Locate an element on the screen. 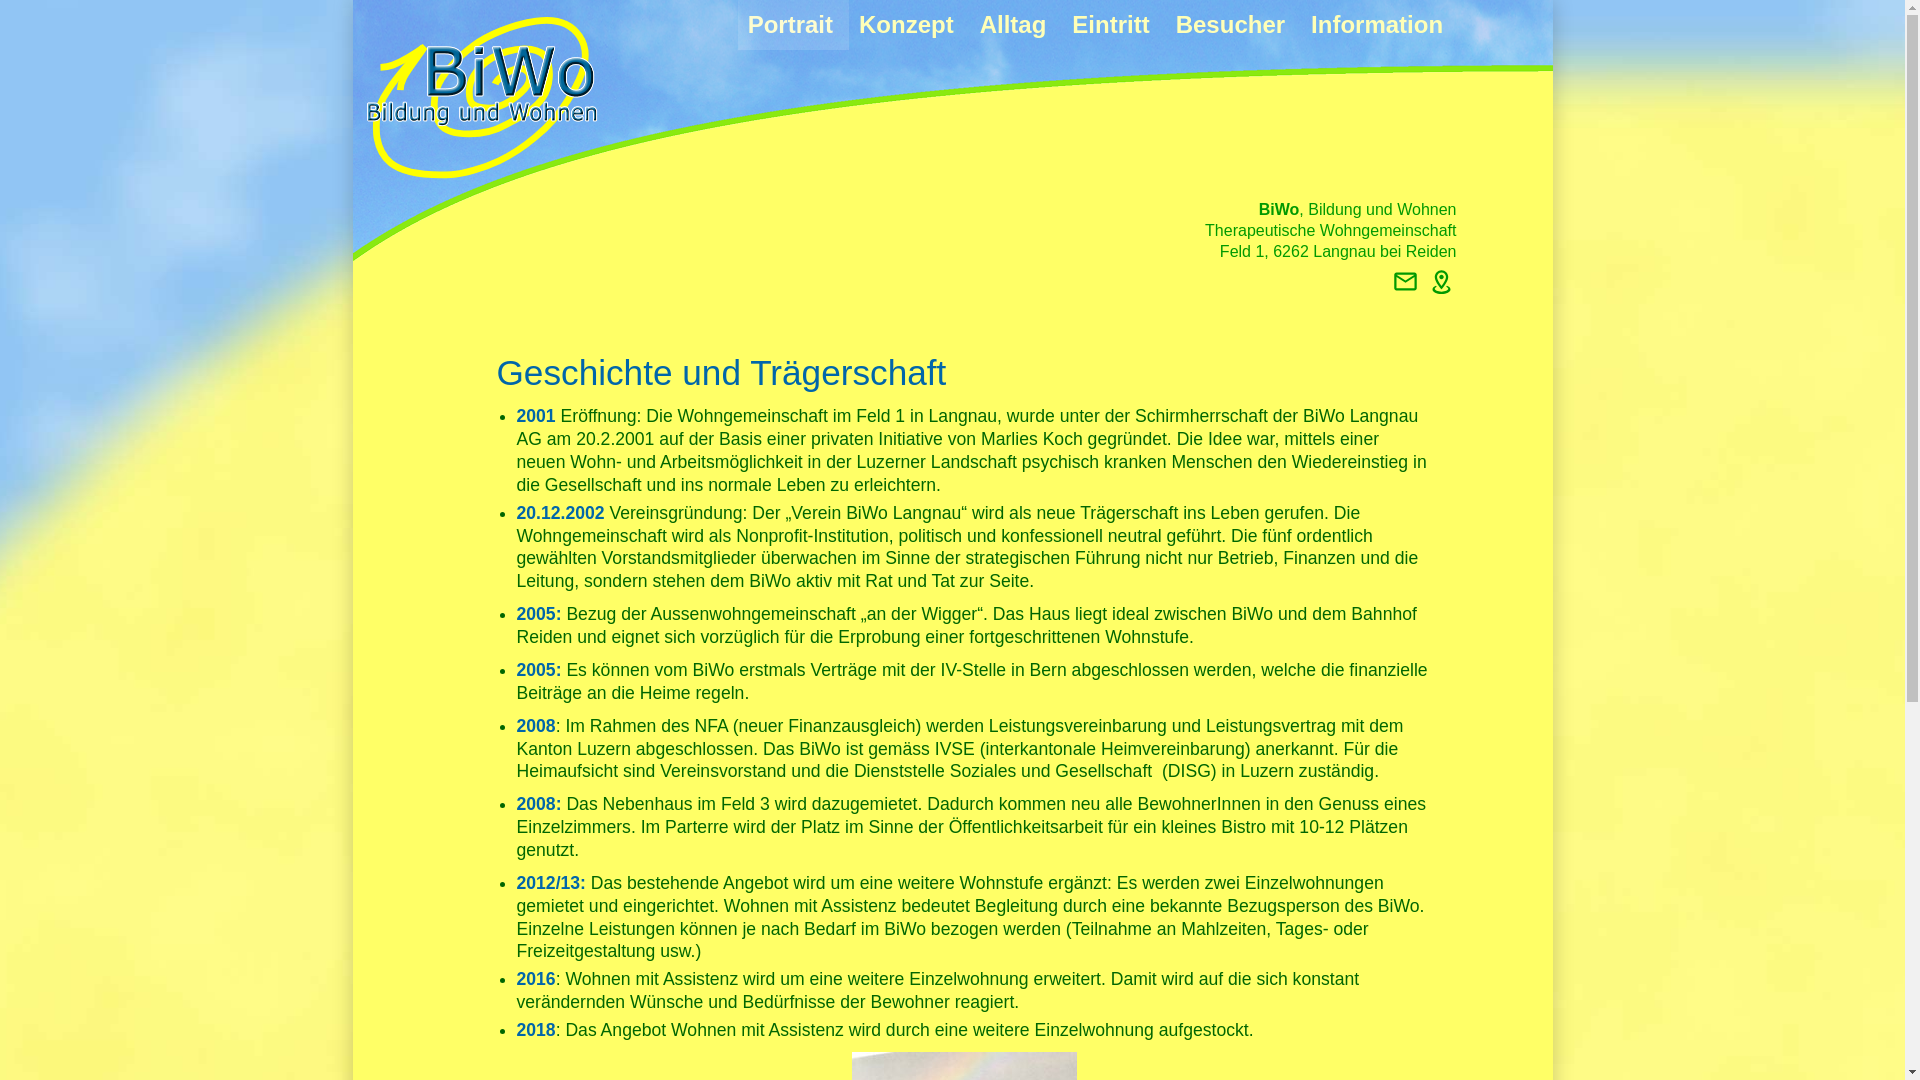 Image resolution: width=1920 pixels, height=1080 pixels. Anfahrt is located at coordinates (1442, 282).